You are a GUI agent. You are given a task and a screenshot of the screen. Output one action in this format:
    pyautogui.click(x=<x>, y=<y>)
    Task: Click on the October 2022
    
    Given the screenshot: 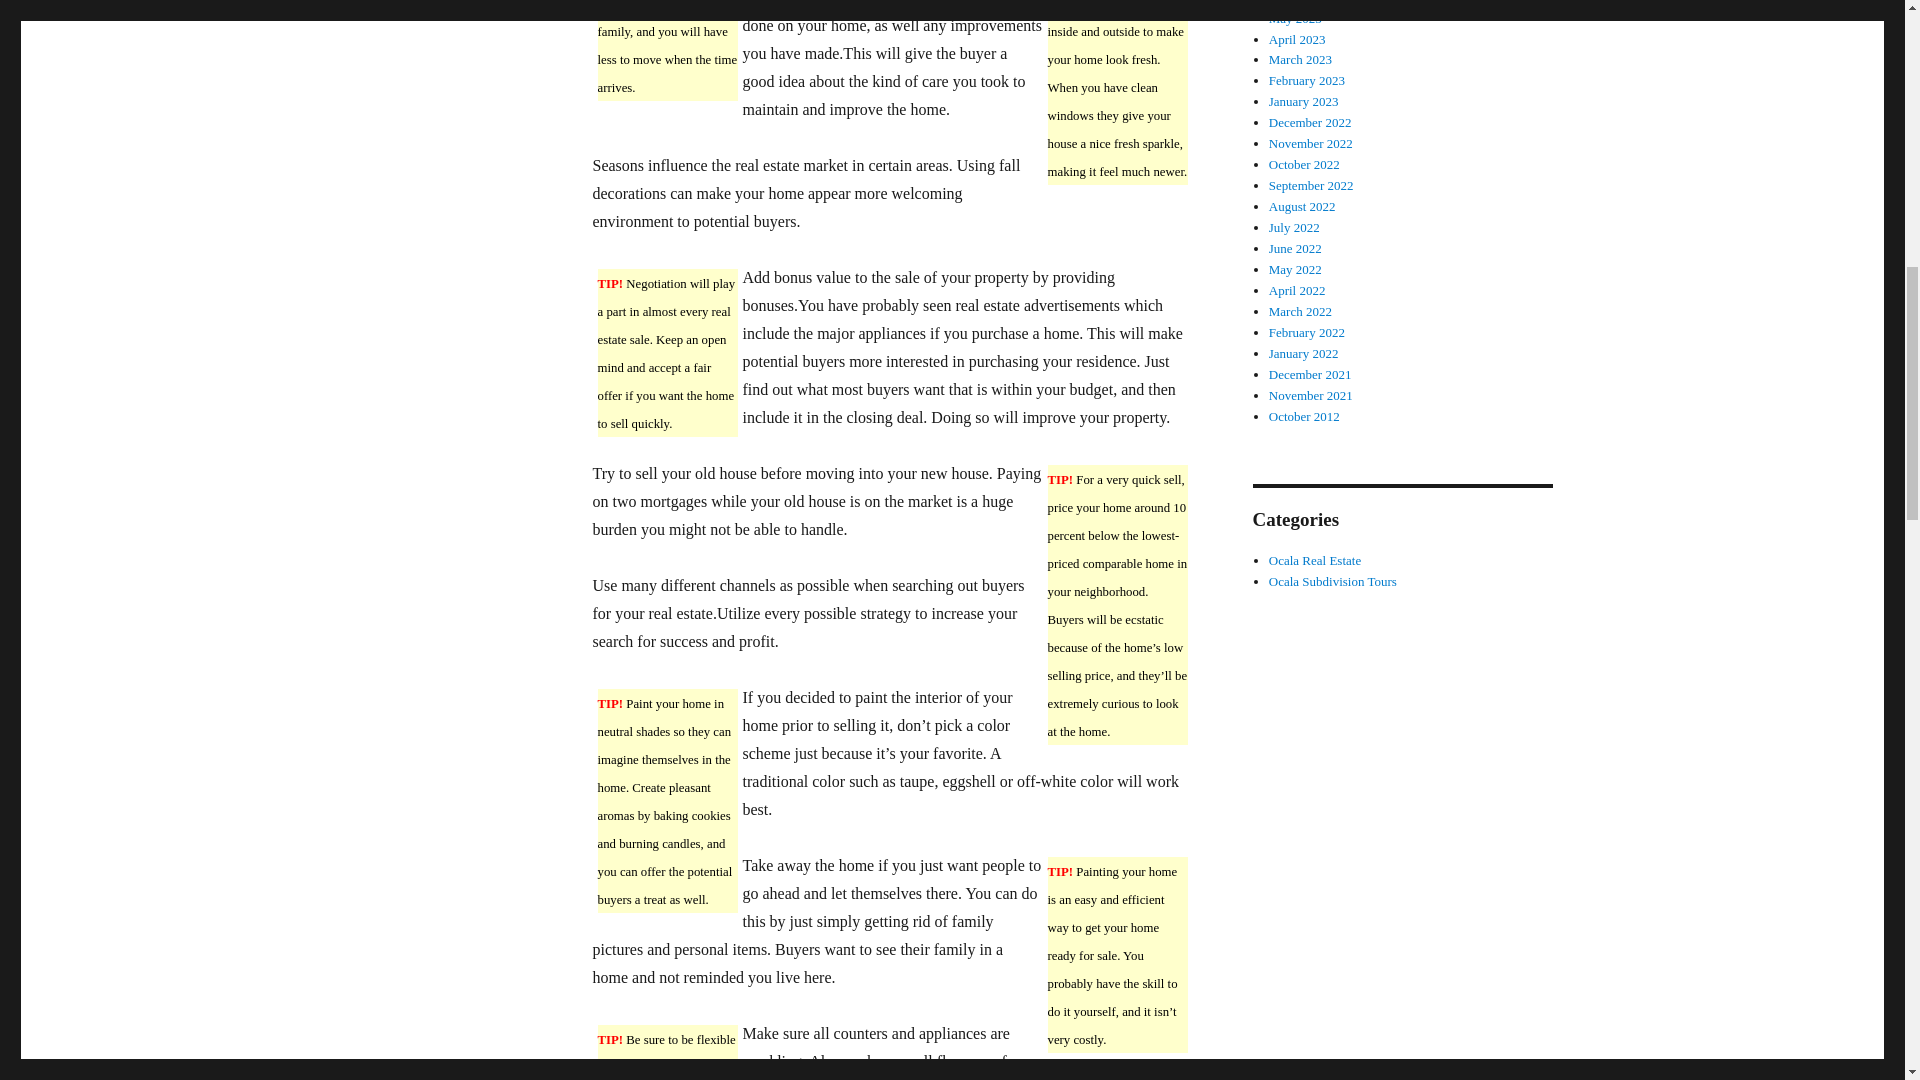 What is the action you would take?
    pyautogui.click(x=1304, y=164)
    